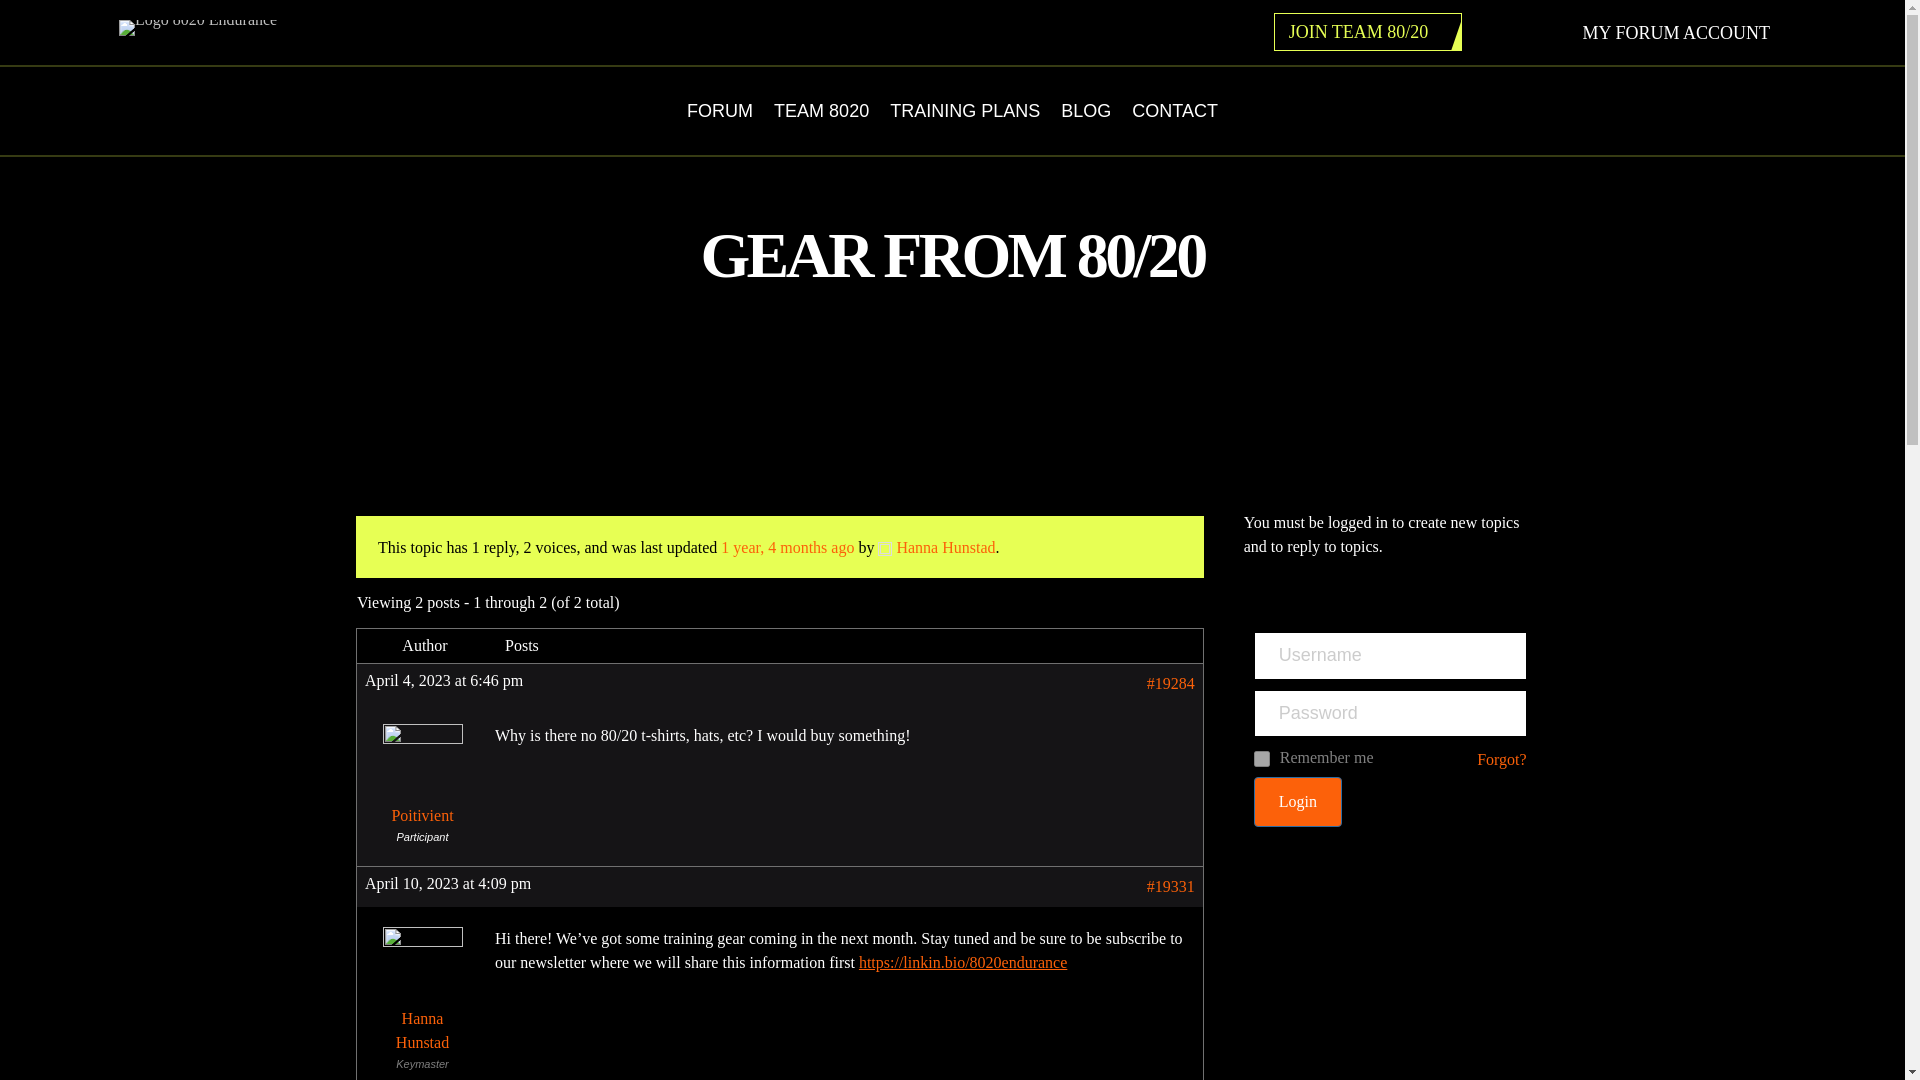  I want to click on Hanna Hunstad, so click(422, 994).